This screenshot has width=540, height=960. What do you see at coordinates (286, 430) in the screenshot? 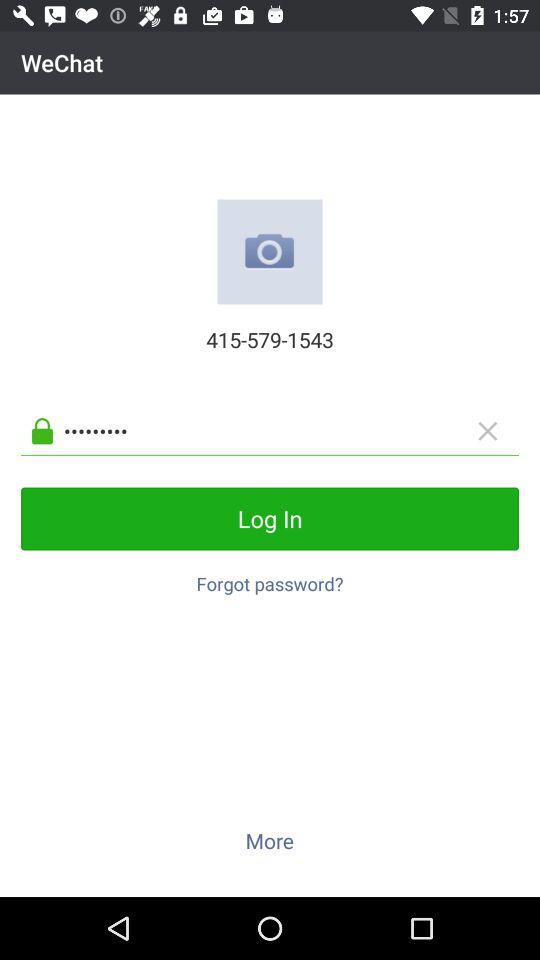
I see `scroll until the crowd3116` at bounding box center [286, 430].